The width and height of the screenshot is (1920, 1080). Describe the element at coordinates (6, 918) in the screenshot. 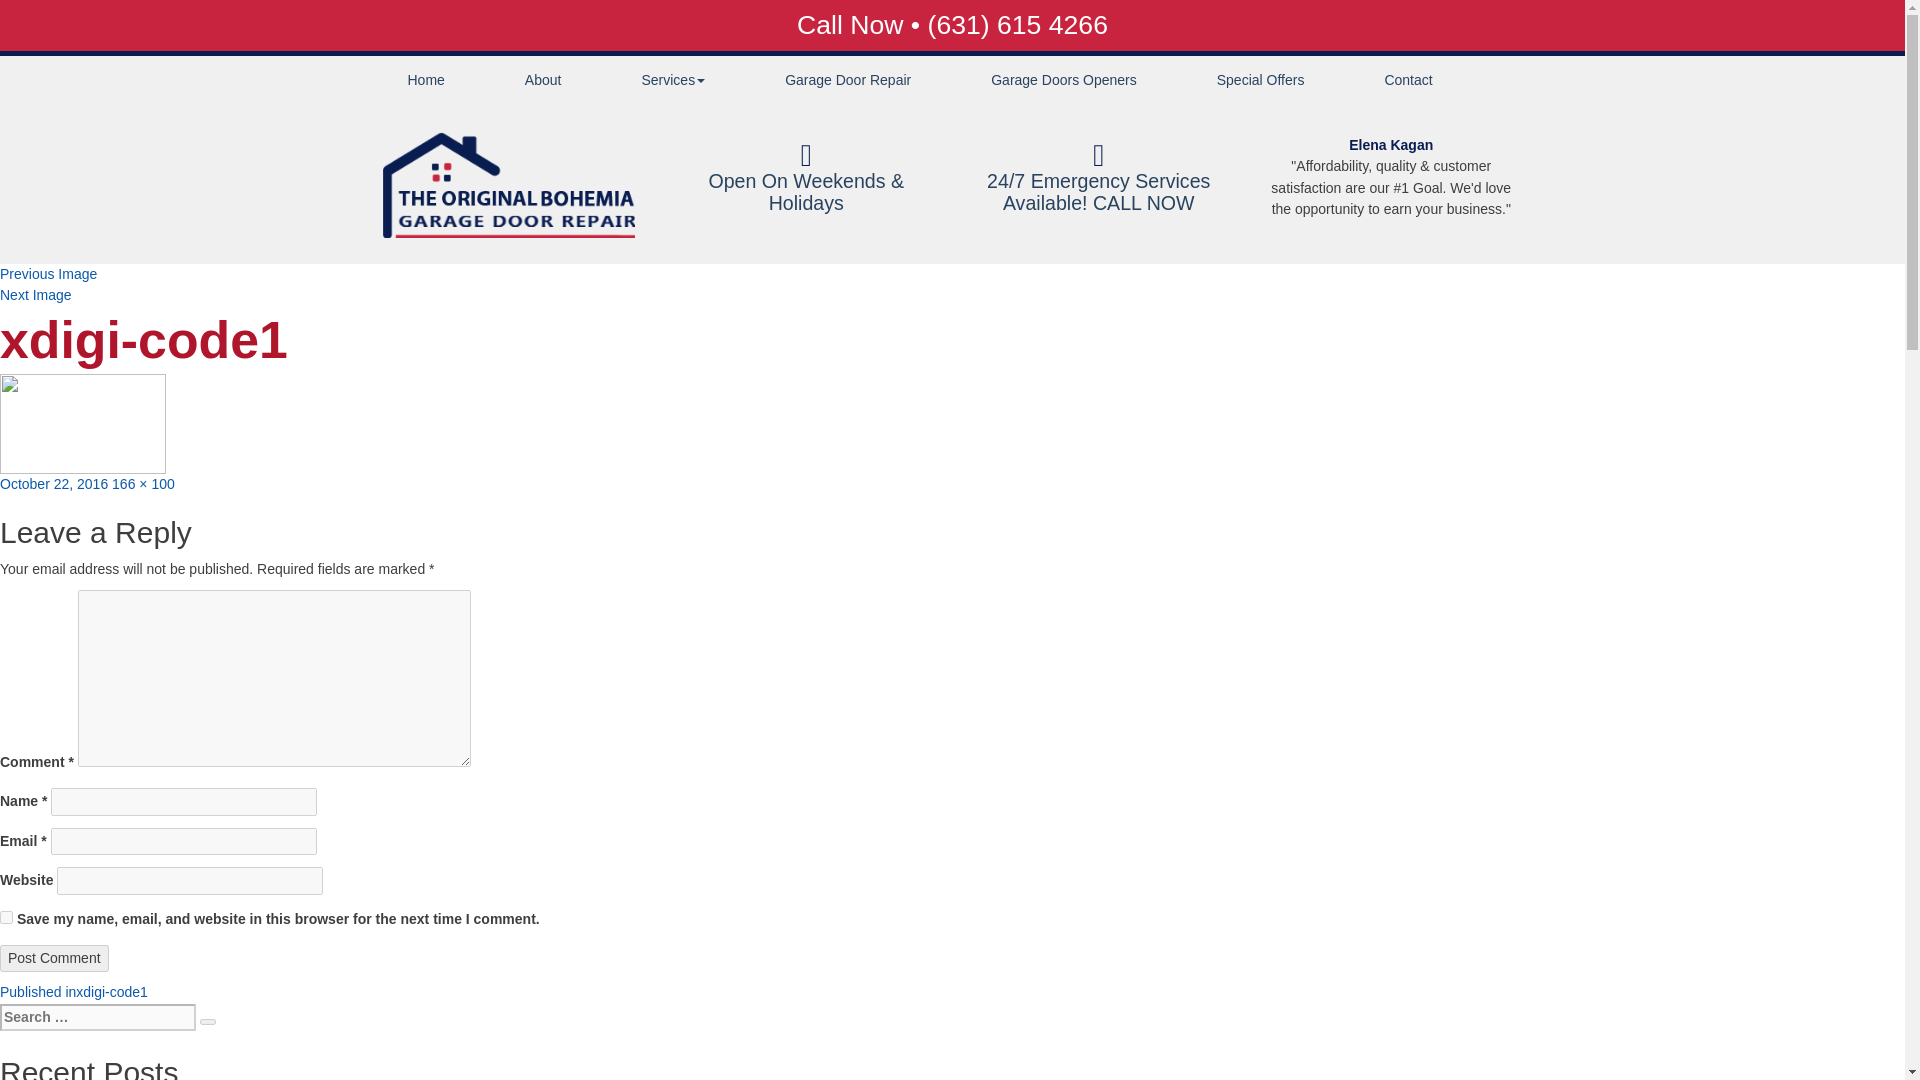

I see `yes` at that location.